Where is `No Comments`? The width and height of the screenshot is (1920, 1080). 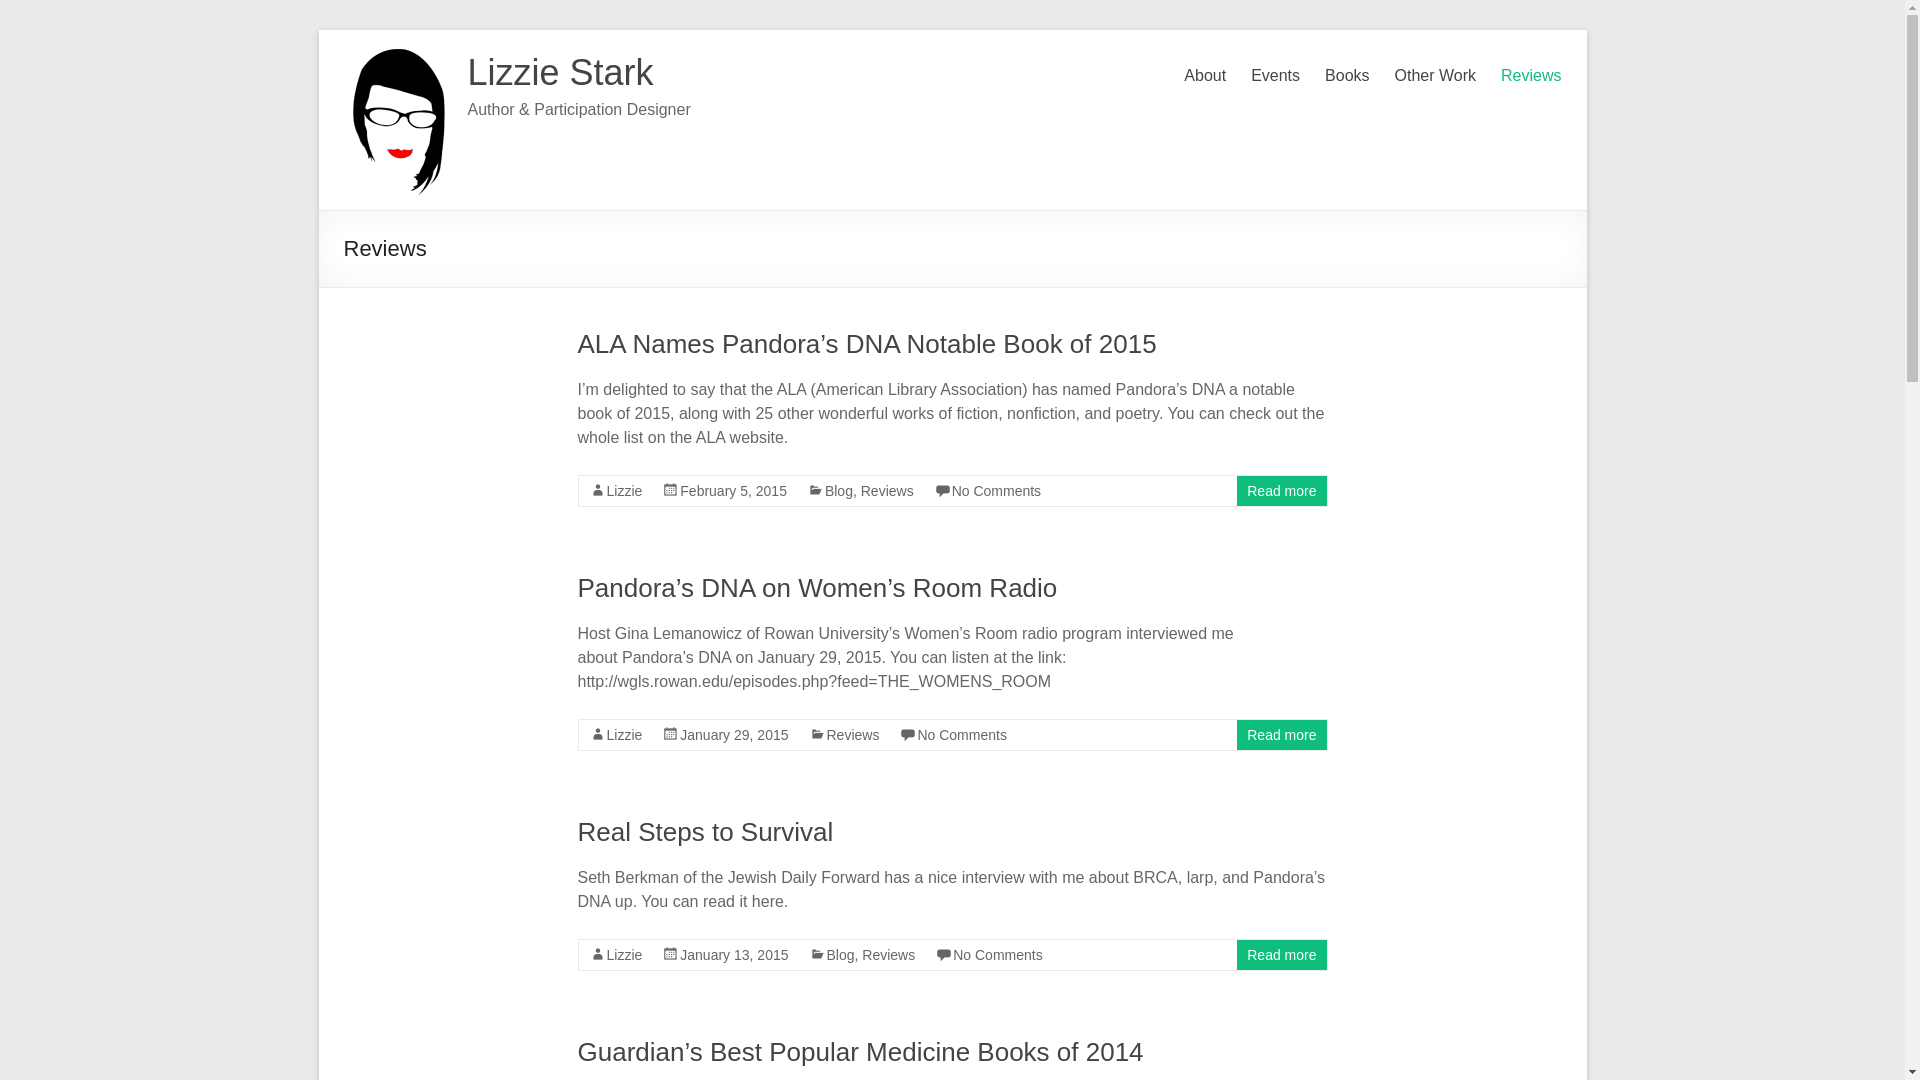 No Comments is located at coordinates (997, 955).